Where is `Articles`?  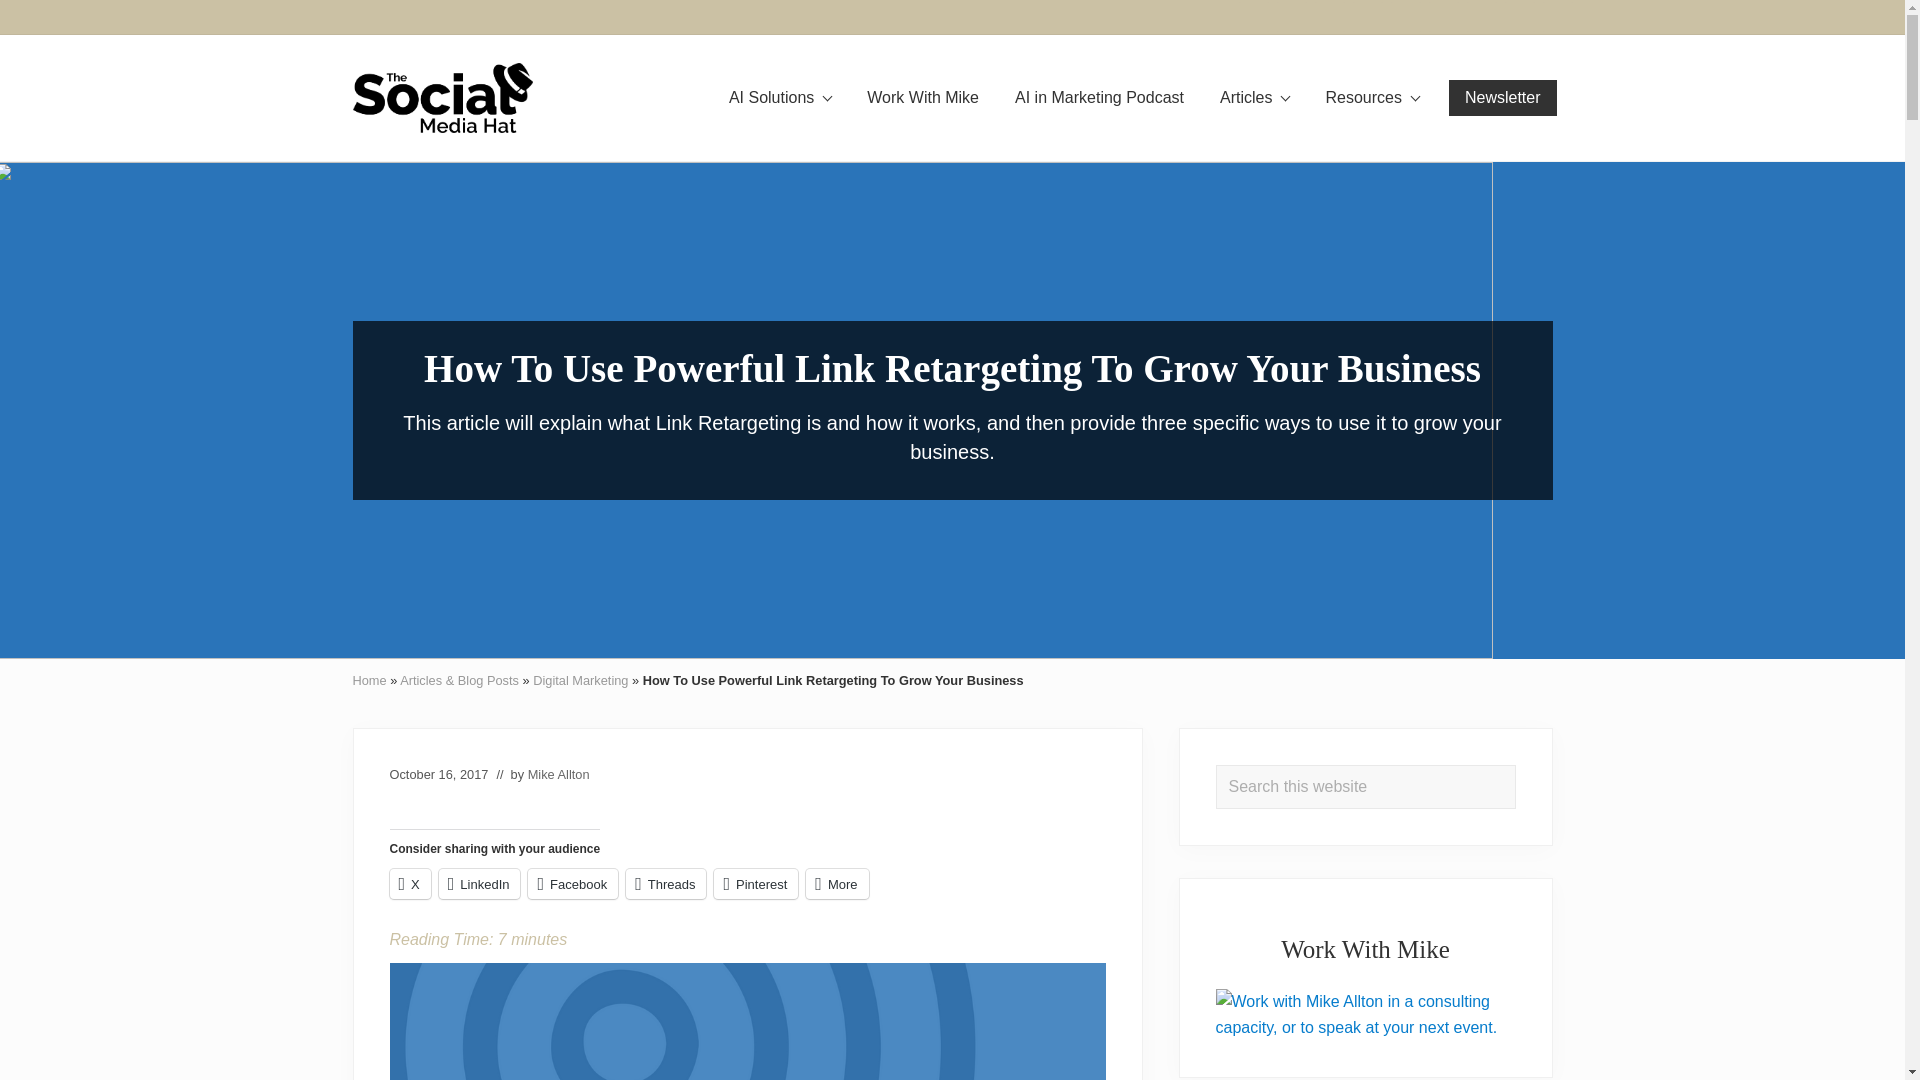
Articles is located at coordinates (1254, 97).